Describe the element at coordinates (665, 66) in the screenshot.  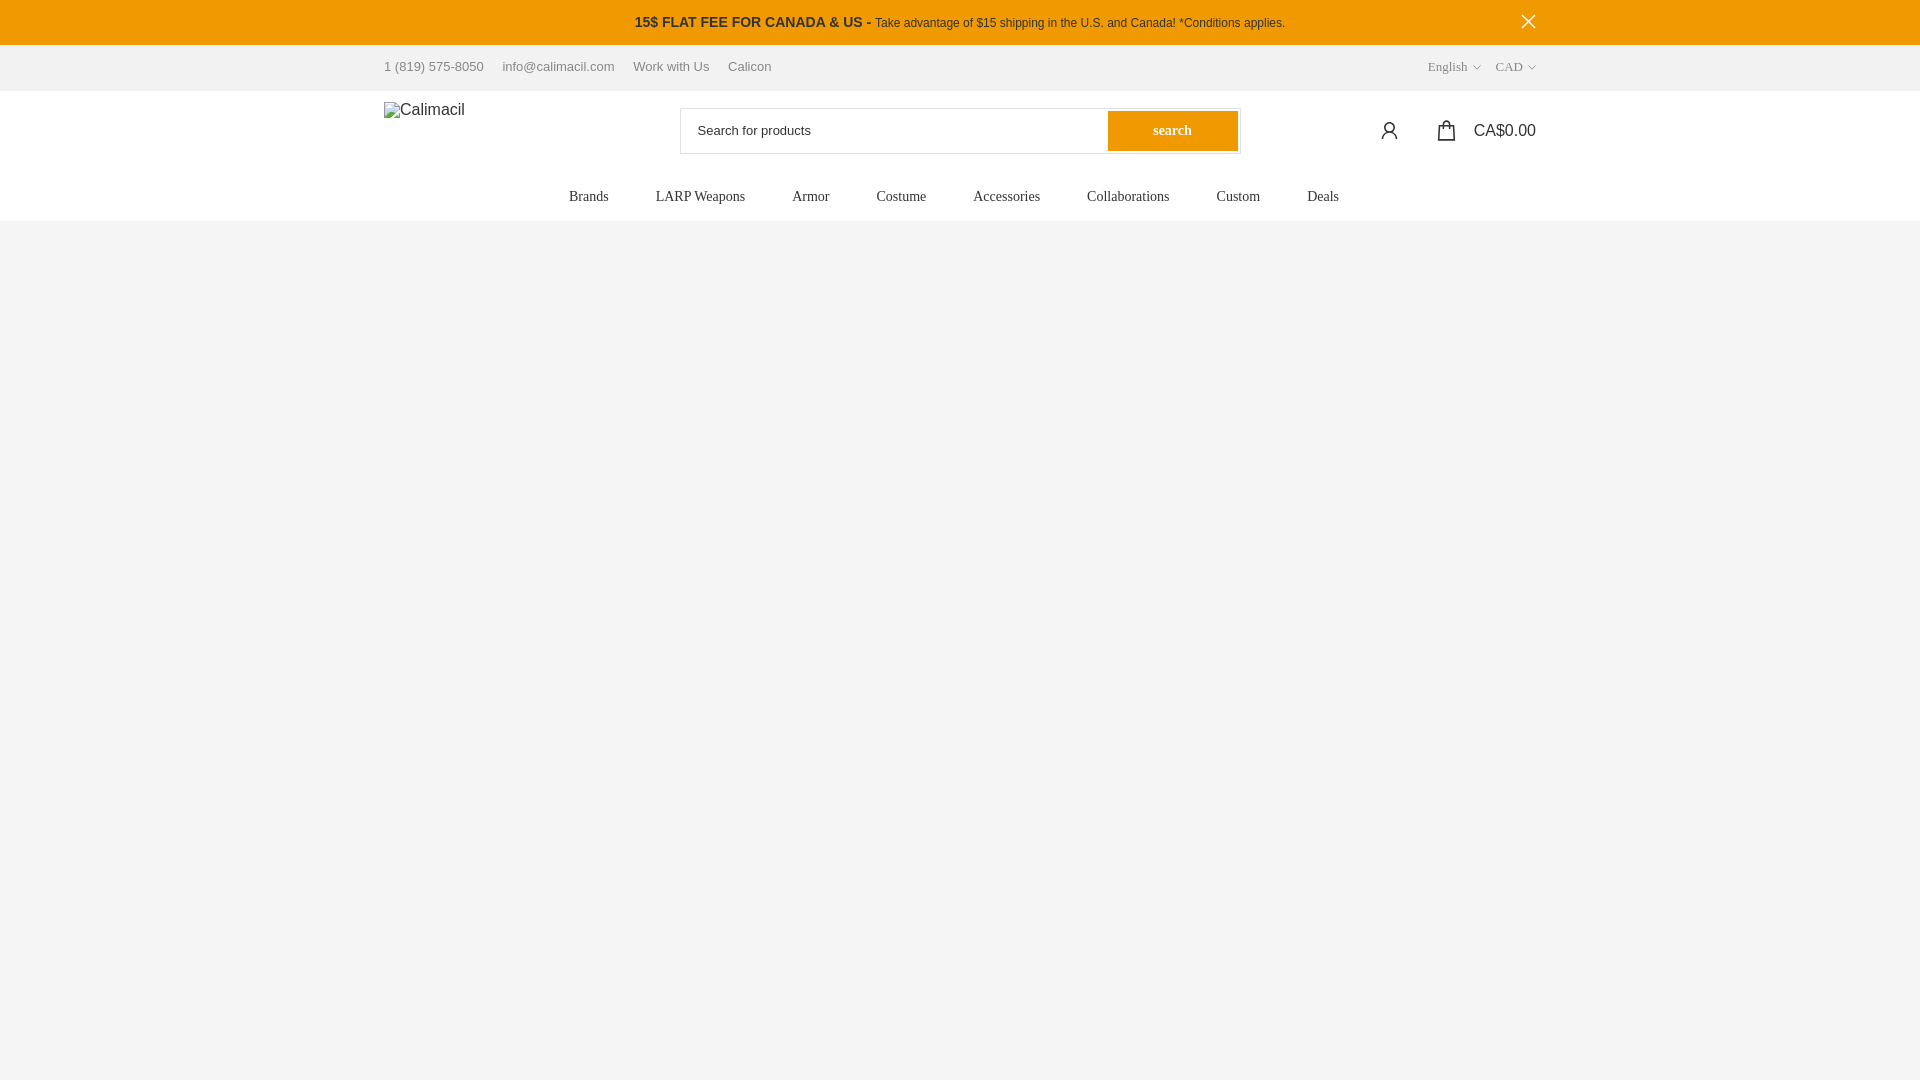
I see `Work with Us` at that location.